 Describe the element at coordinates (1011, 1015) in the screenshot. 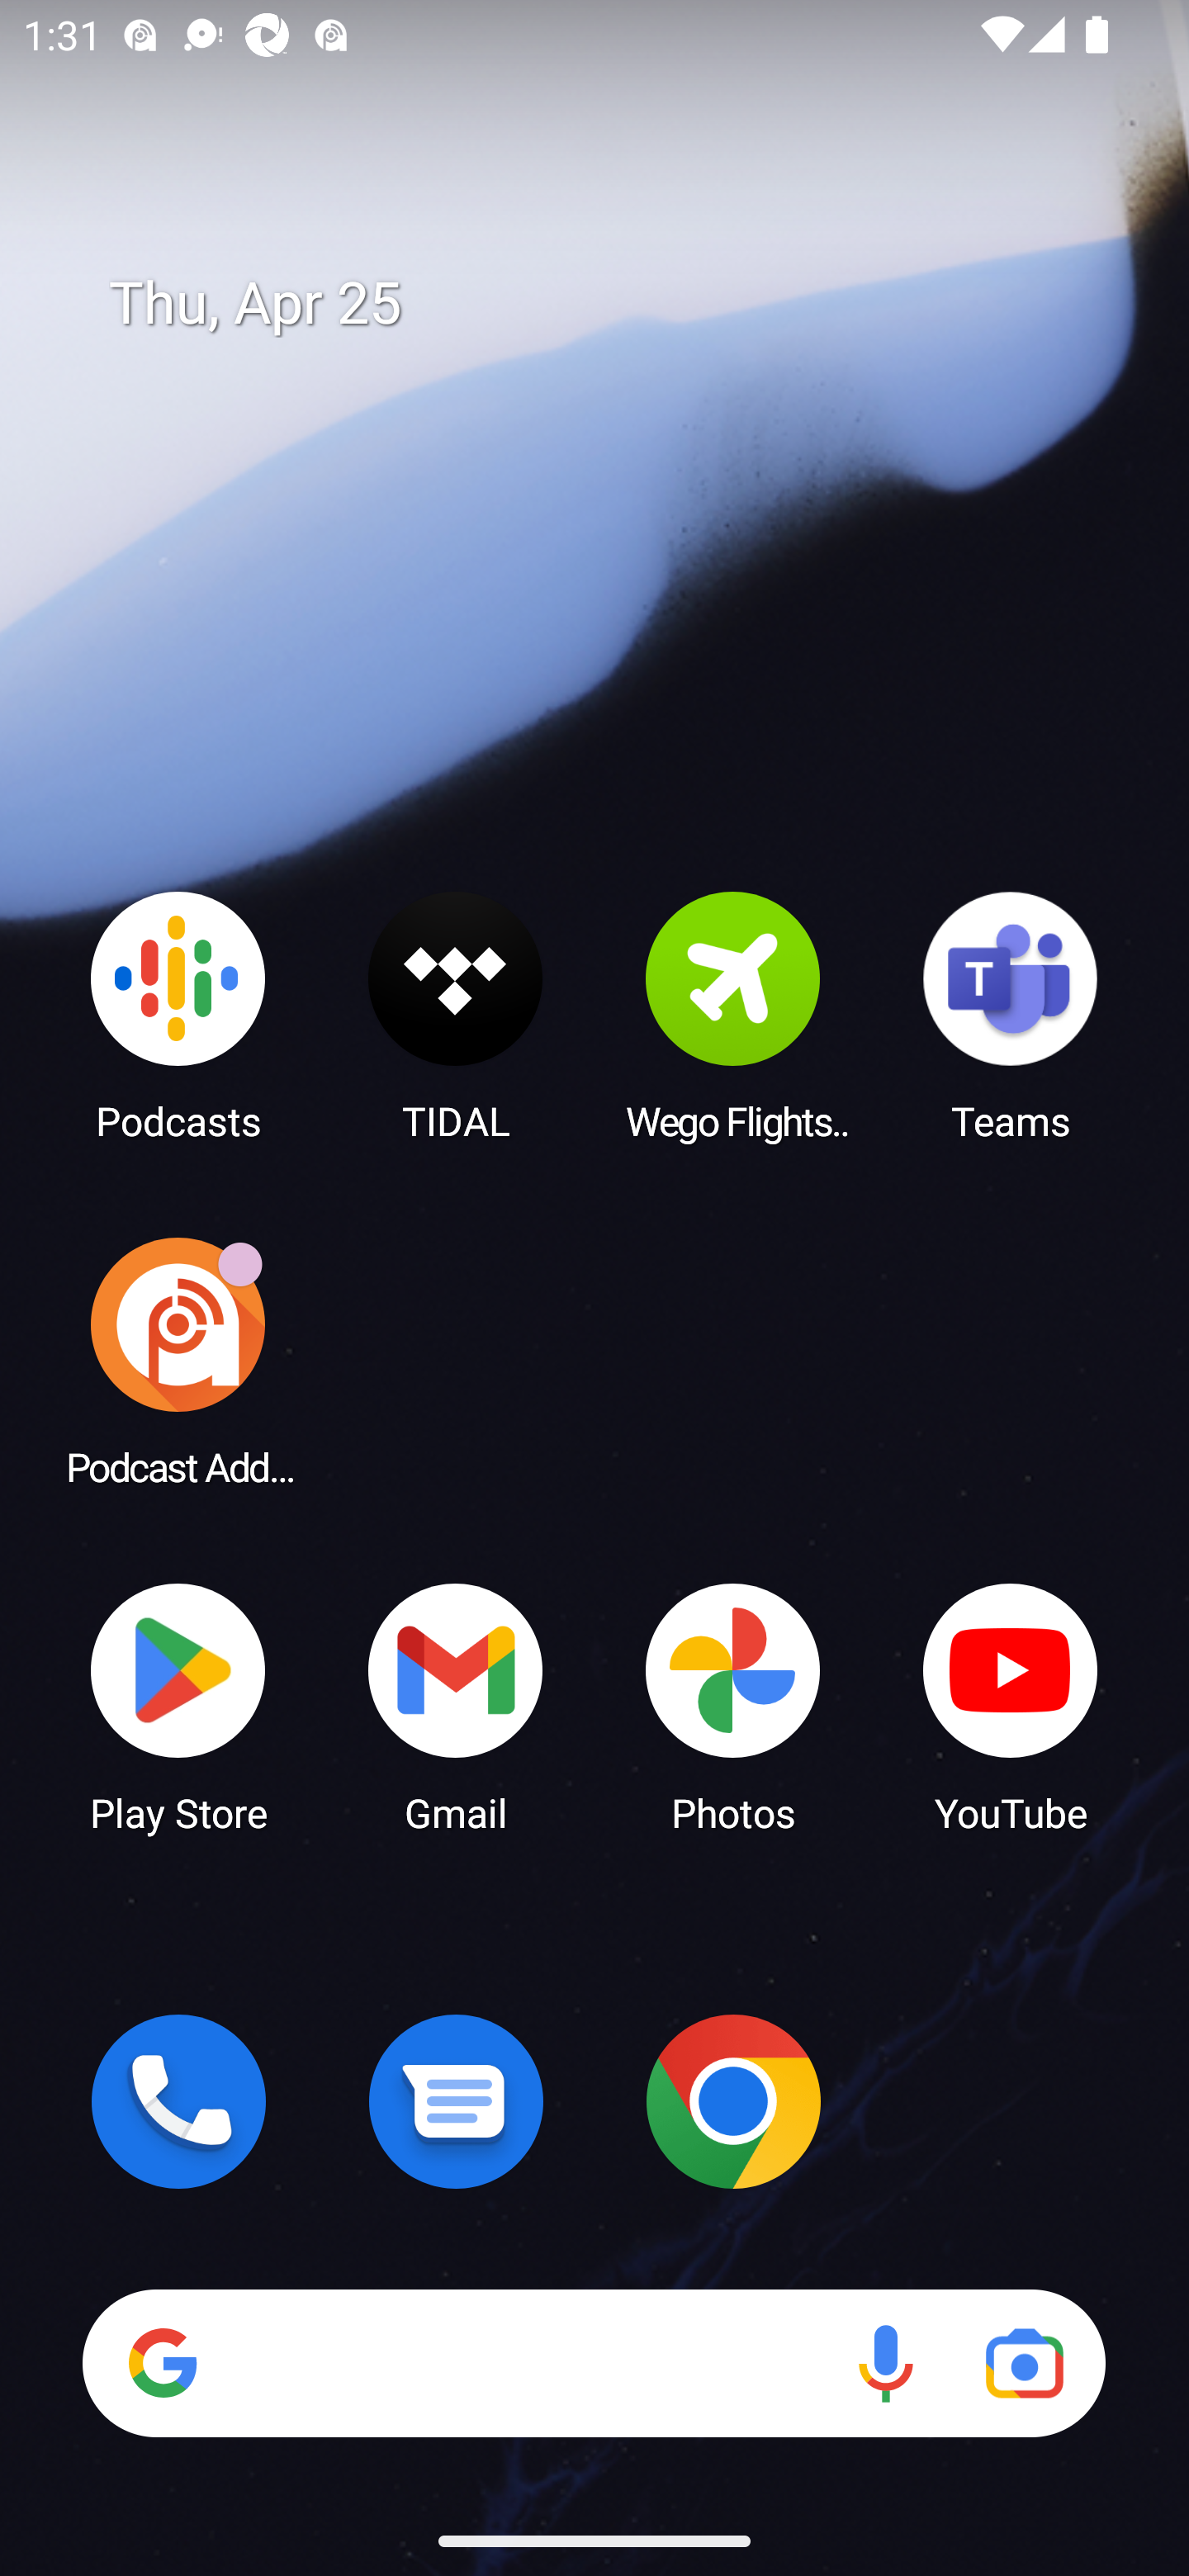

I see `Teams` at that location.